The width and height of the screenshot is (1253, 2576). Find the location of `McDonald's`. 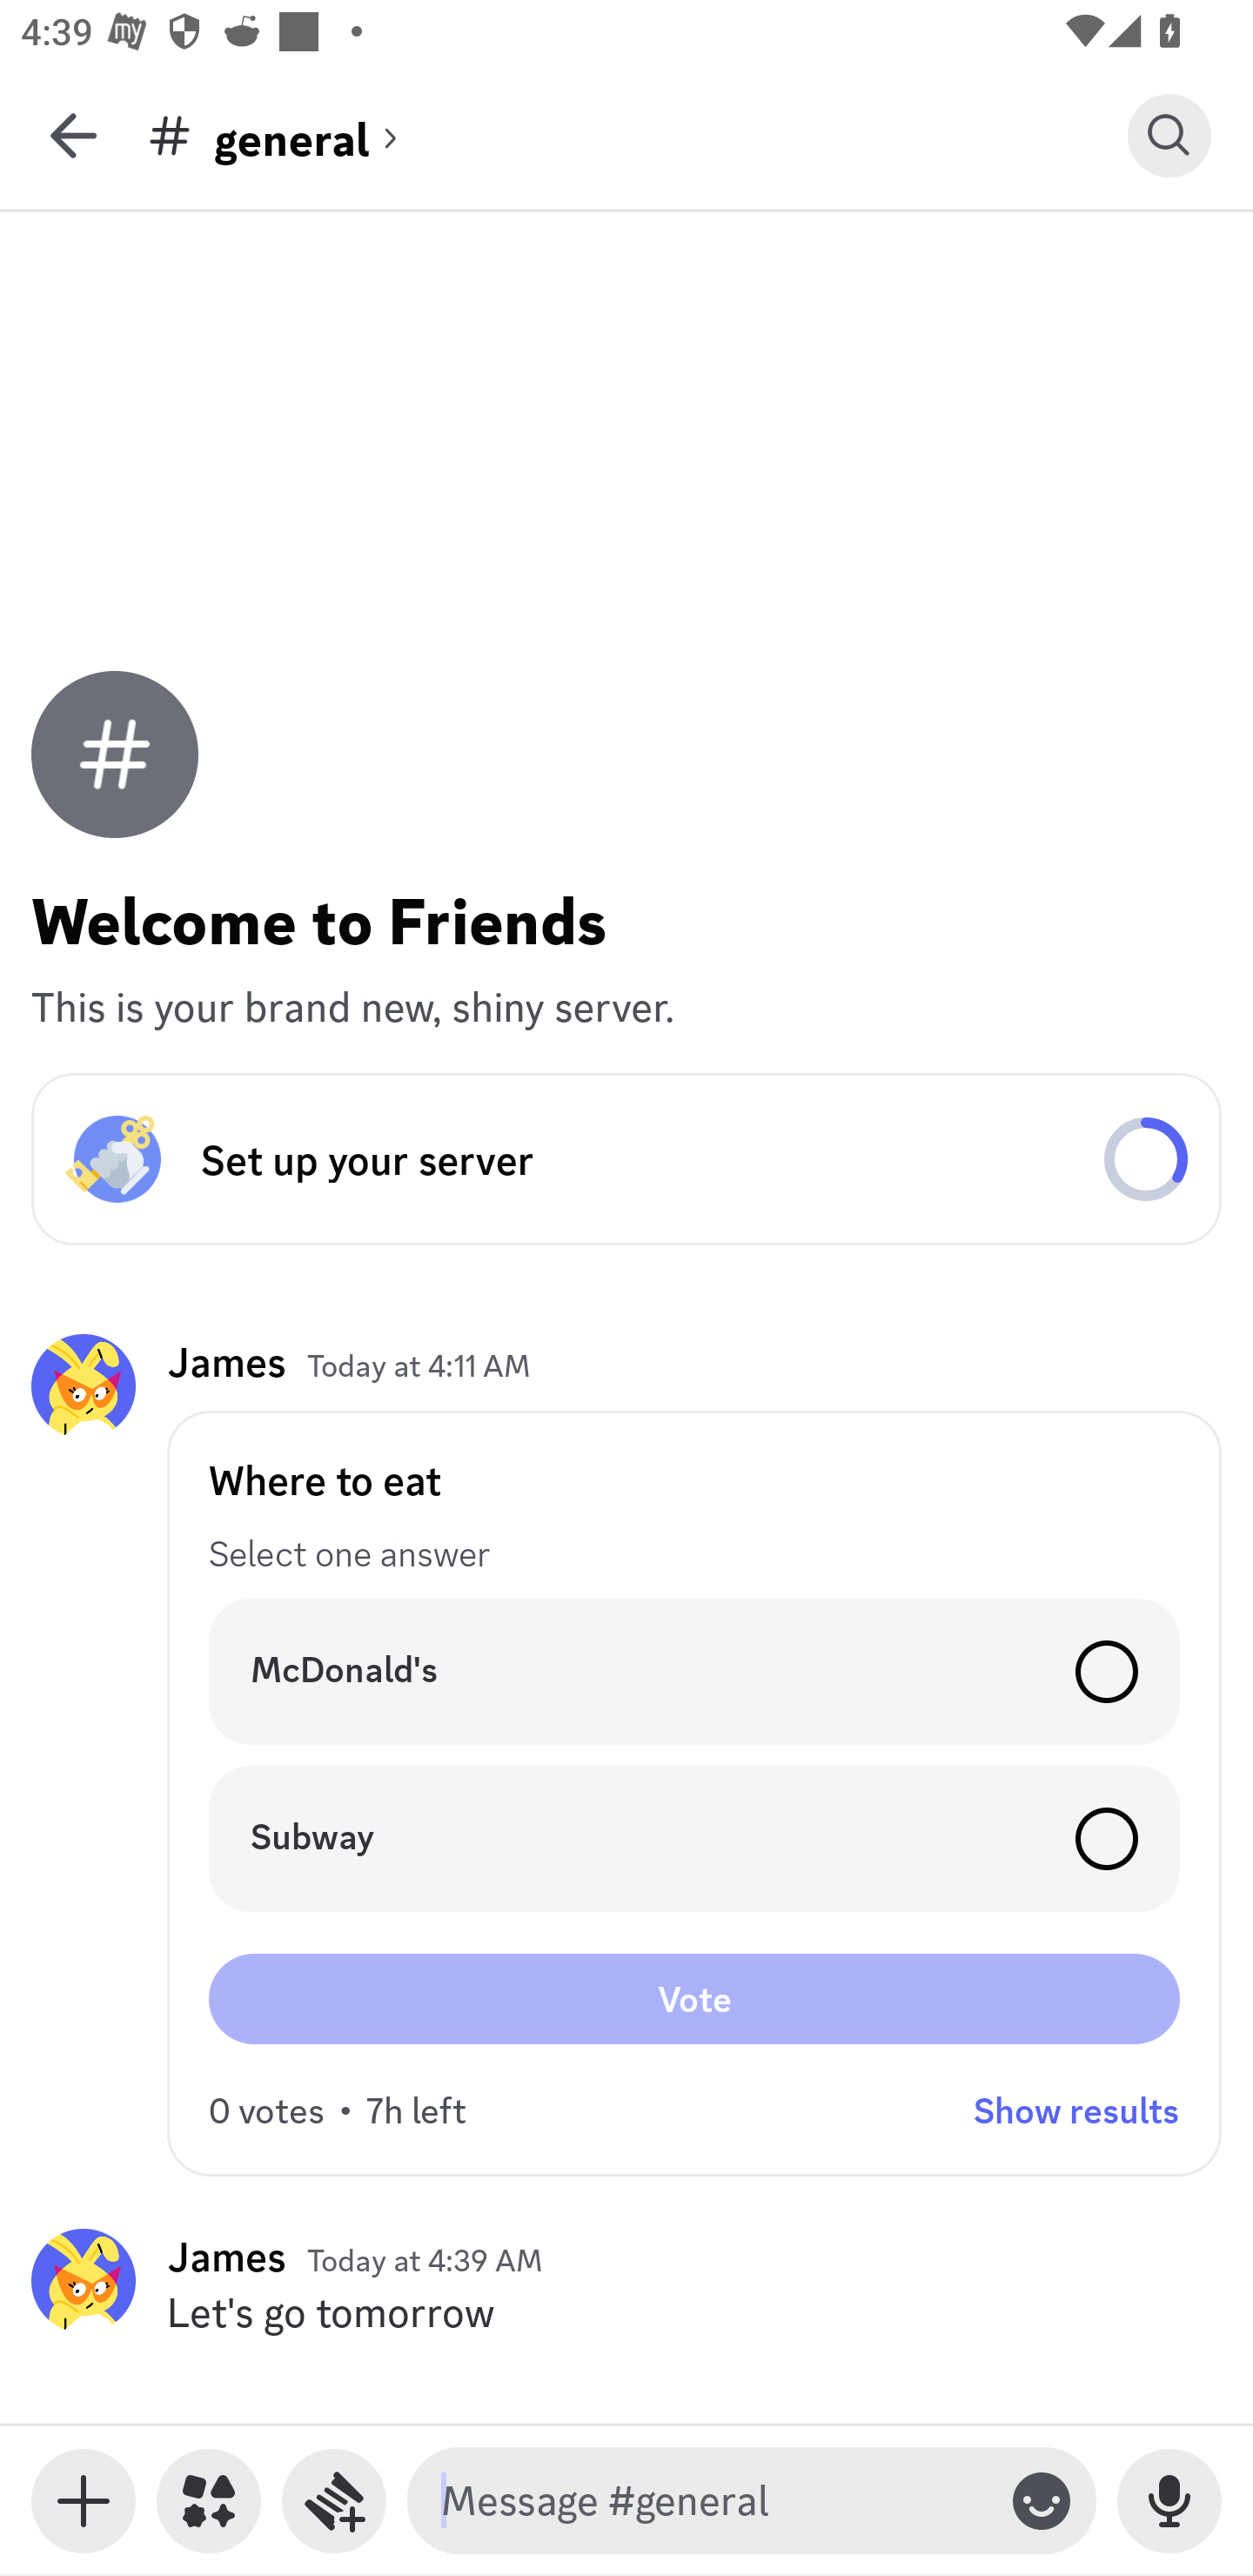

McDonald's is located at coordinates (694, 1671).